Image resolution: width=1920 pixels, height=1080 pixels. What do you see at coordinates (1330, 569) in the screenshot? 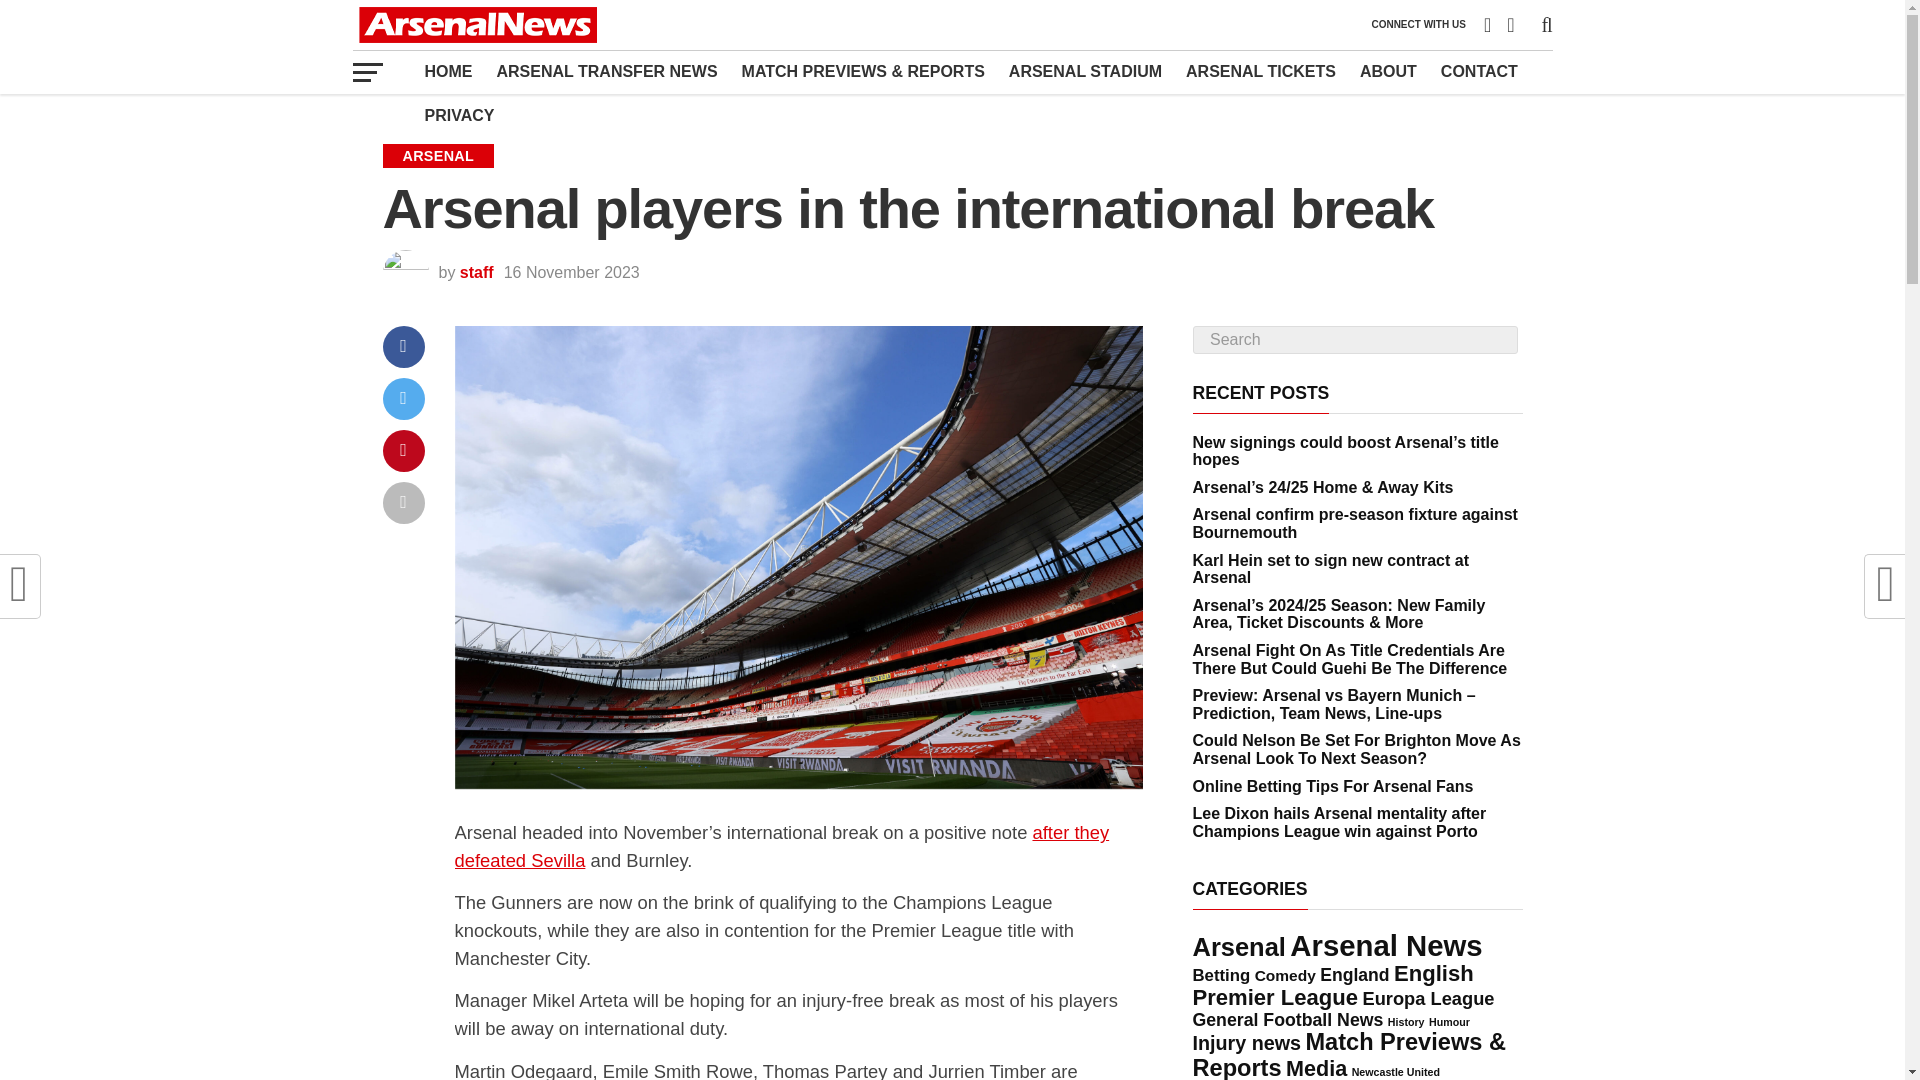
I see `Karl Hein set to sign new contract at Arsenal` at bounding box center [1330, 569].